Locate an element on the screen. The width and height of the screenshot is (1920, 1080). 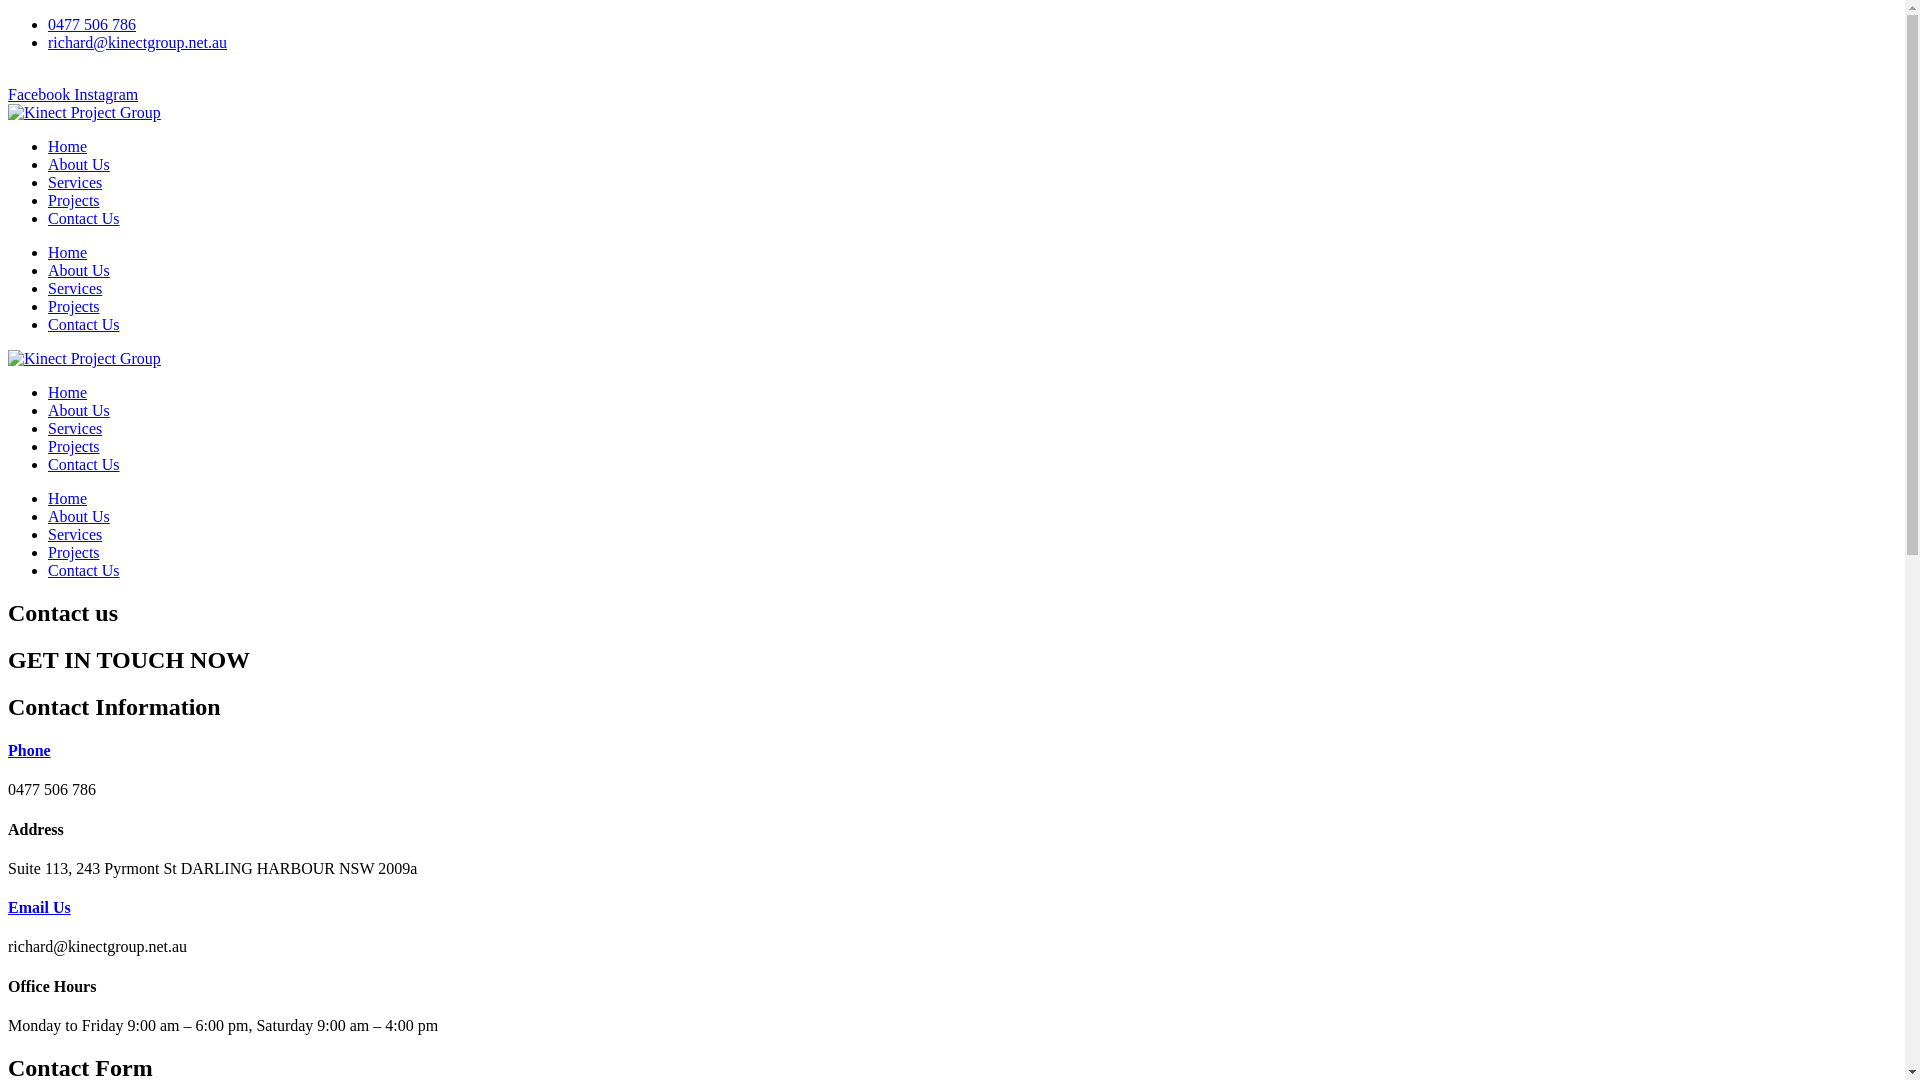
Projects is located at coordinates (74, 446).